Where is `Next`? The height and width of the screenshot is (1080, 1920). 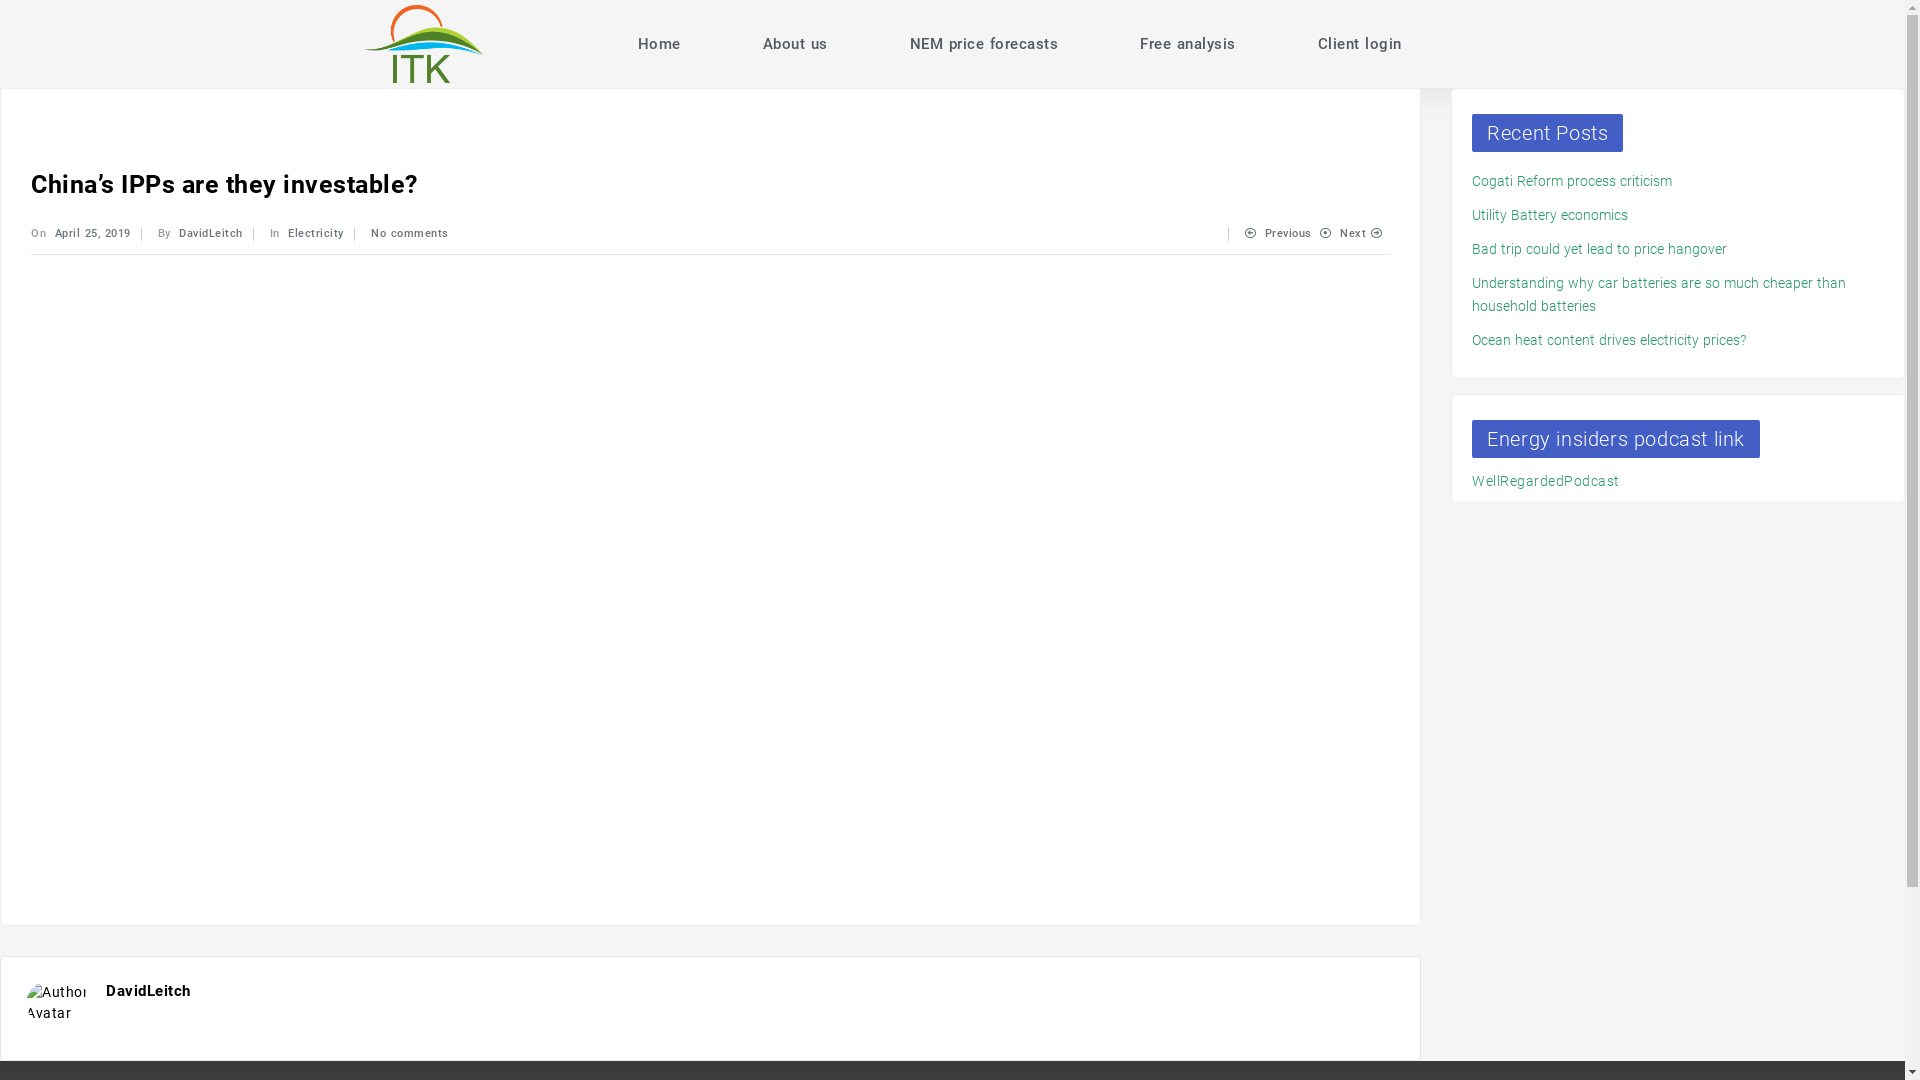 Next is located at coordinates (1363, 234).